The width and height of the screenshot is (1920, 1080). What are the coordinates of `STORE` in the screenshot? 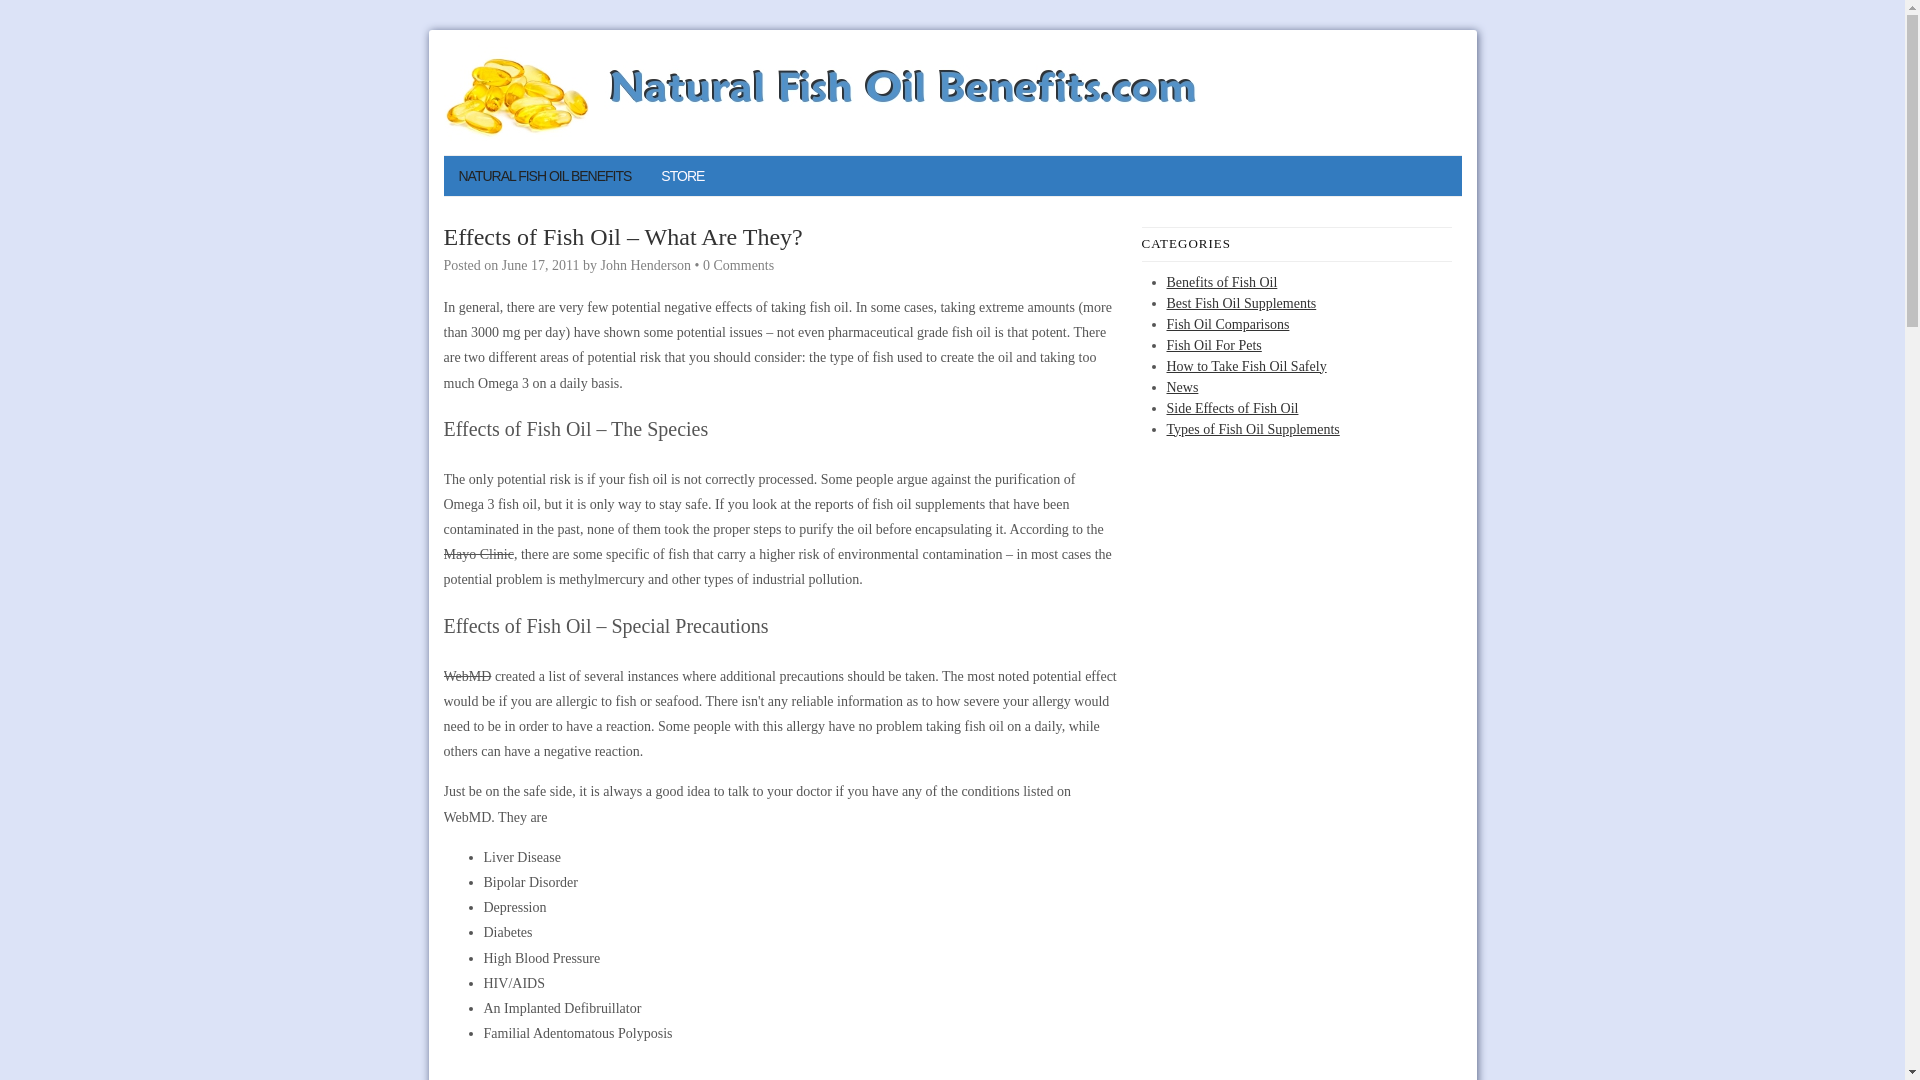 It's located at (682, 175).